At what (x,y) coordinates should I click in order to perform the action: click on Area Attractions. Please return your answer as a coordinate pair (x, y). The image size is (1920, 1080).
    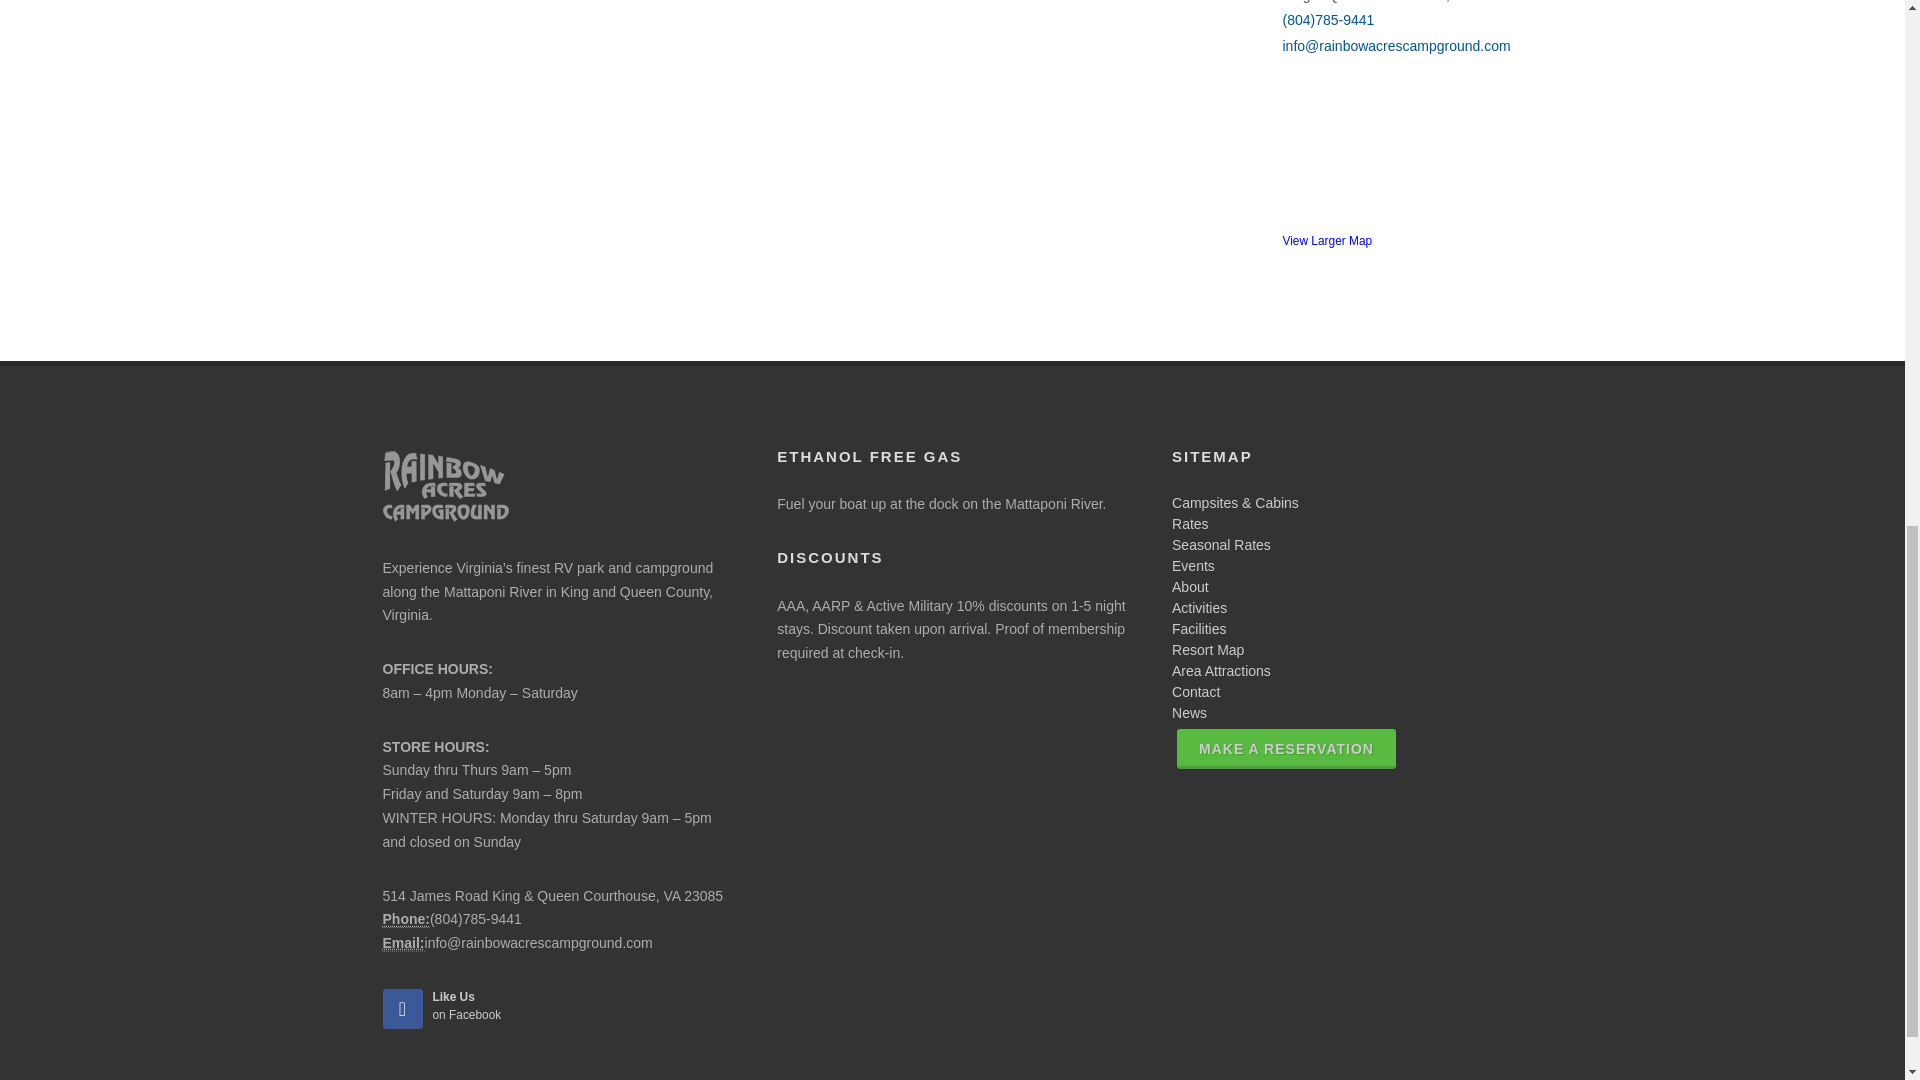
    Looking at the image, I should click on (1193, 566).